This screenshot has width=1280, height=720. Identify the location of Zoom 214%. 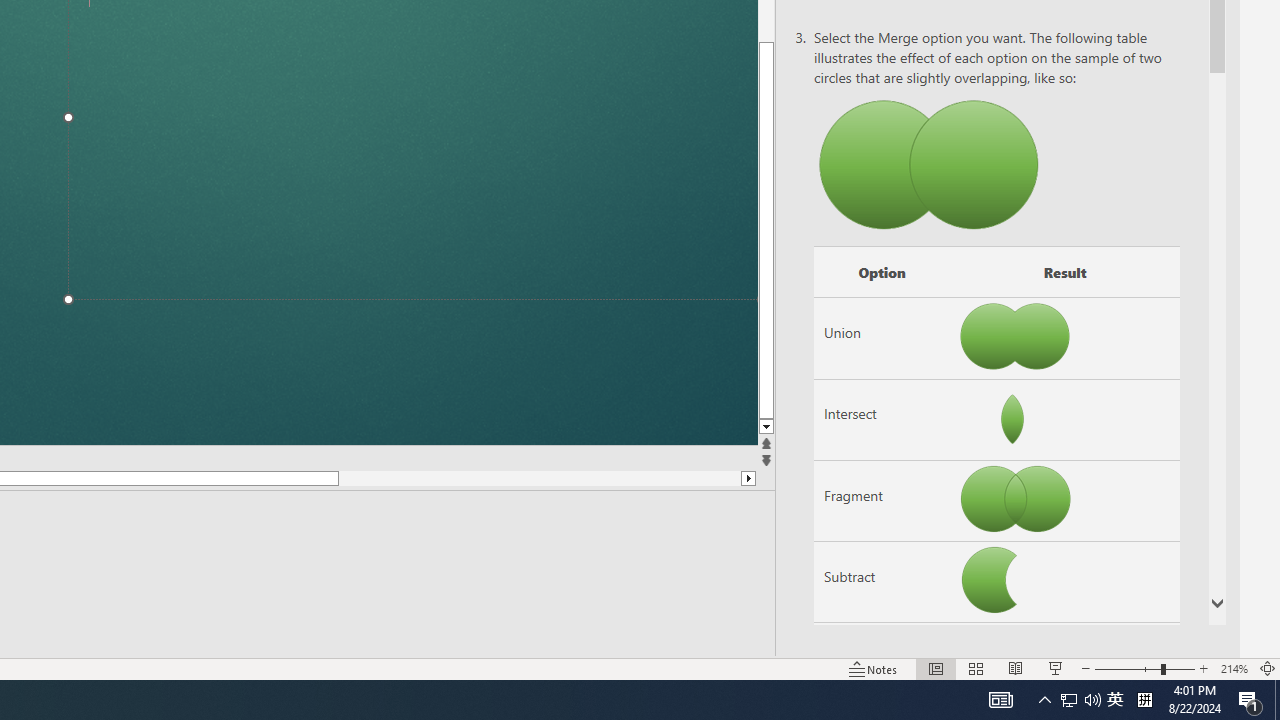
(1234, 668).